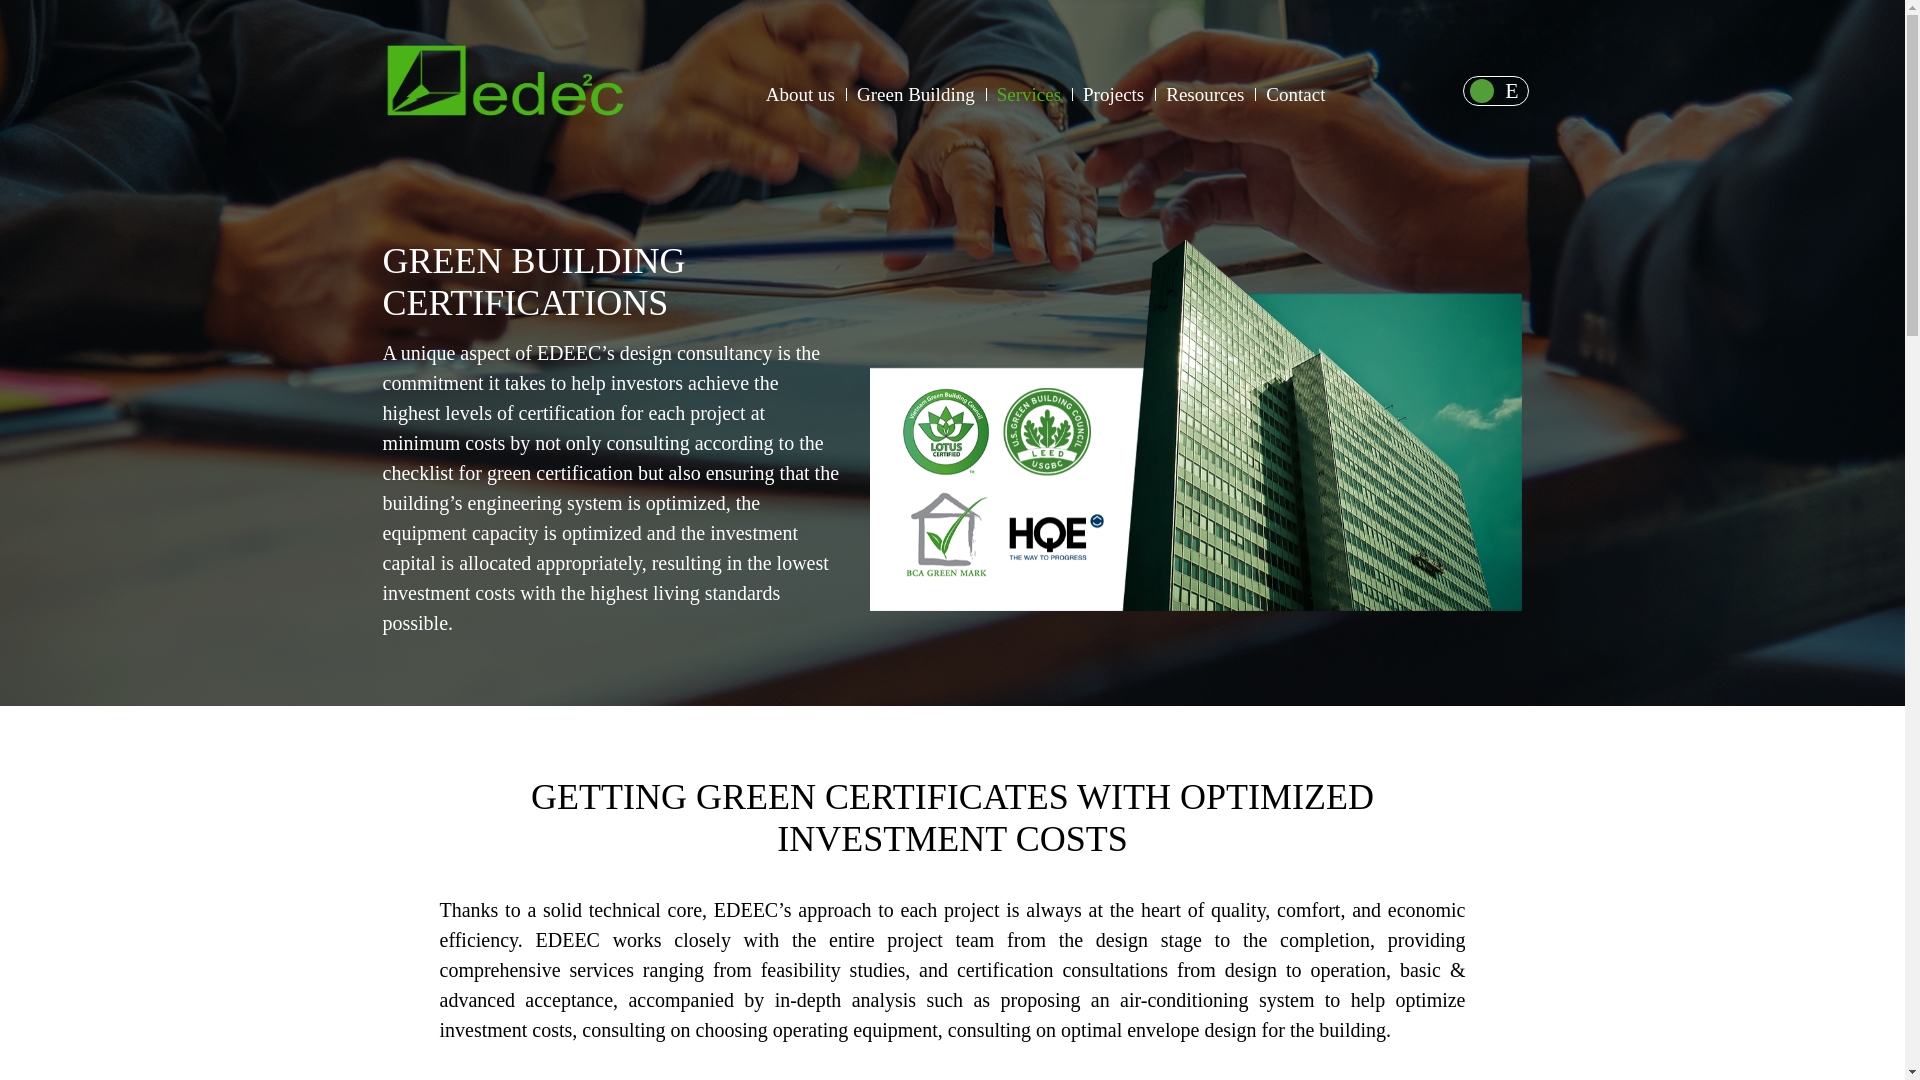 This screenshot has width=1920, height=1080. What do you see at coordinates (1113, 94) in the screenshot?
I see `Projects` at bounding box center [1113, 94].